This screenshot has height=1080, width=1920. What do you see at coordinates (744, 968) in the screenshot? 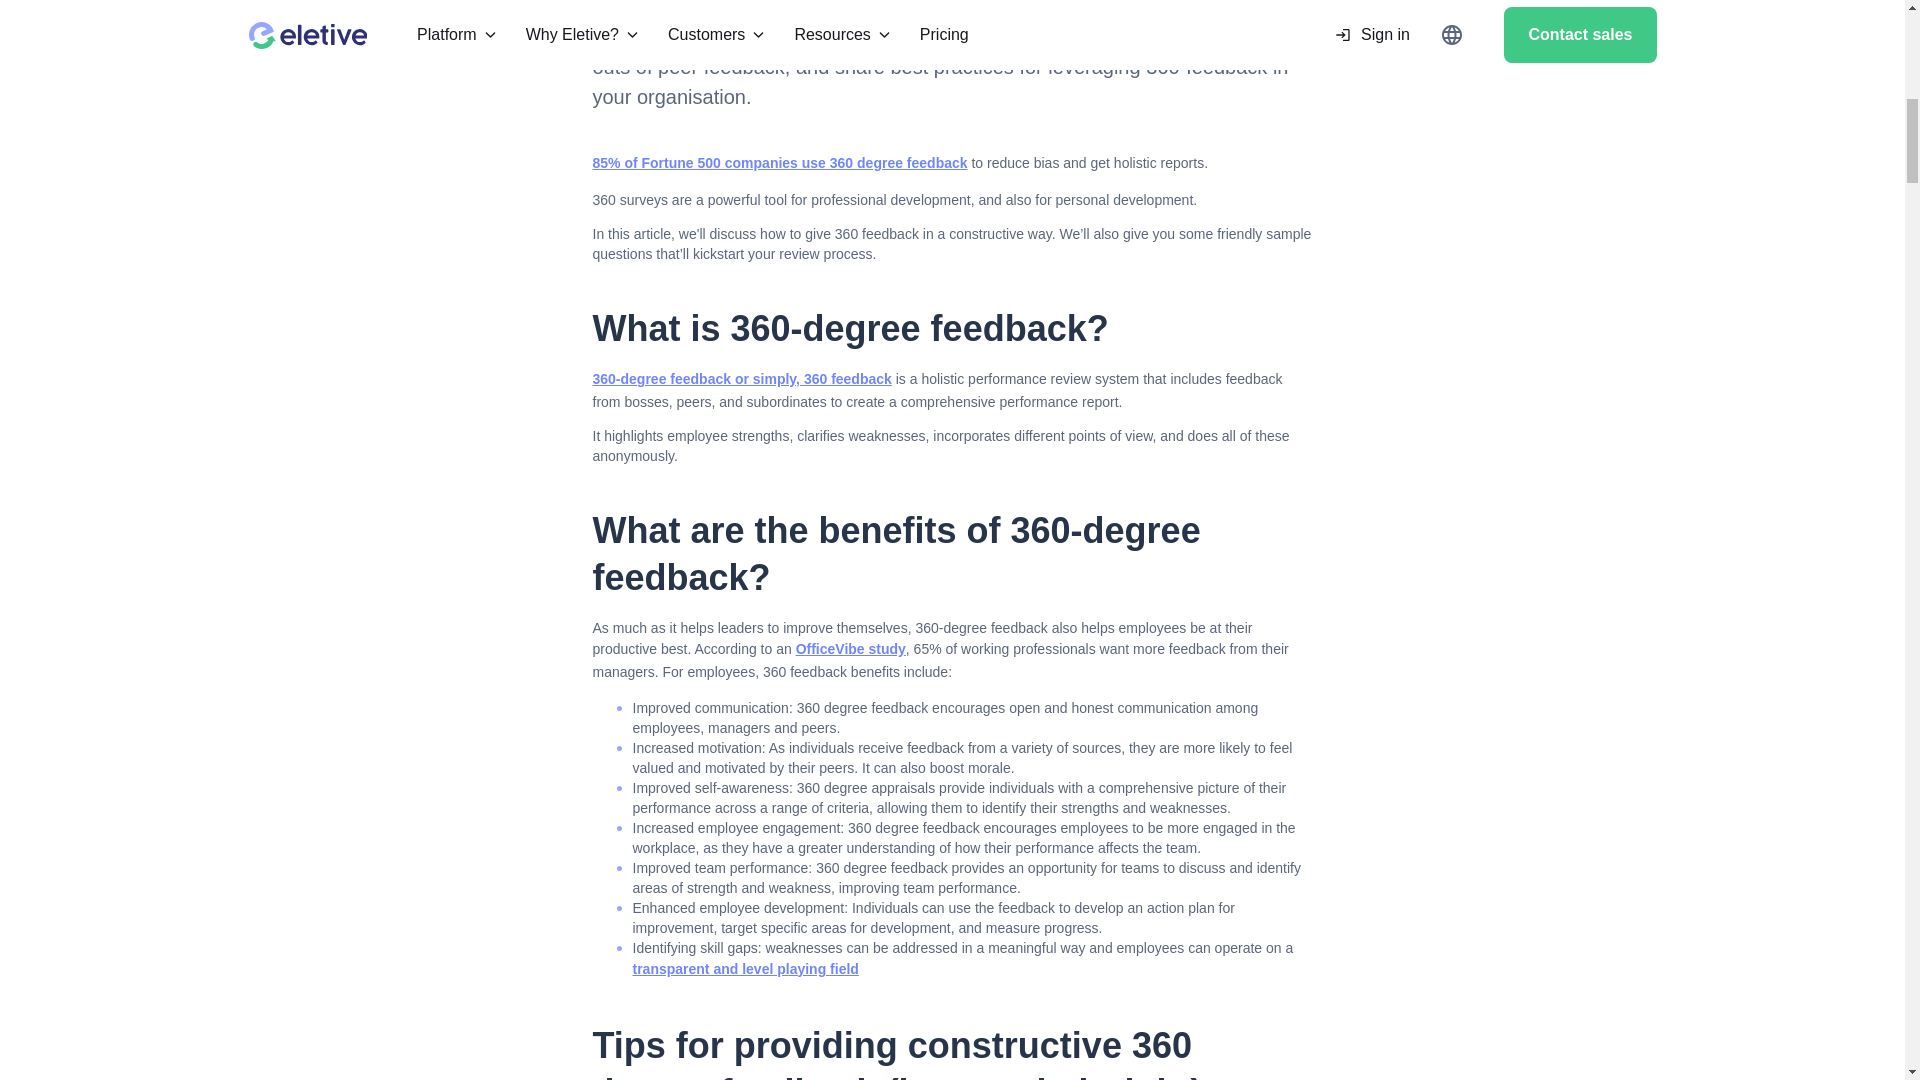
I see `transparent and level playing field` at bounding box center [744, 968].